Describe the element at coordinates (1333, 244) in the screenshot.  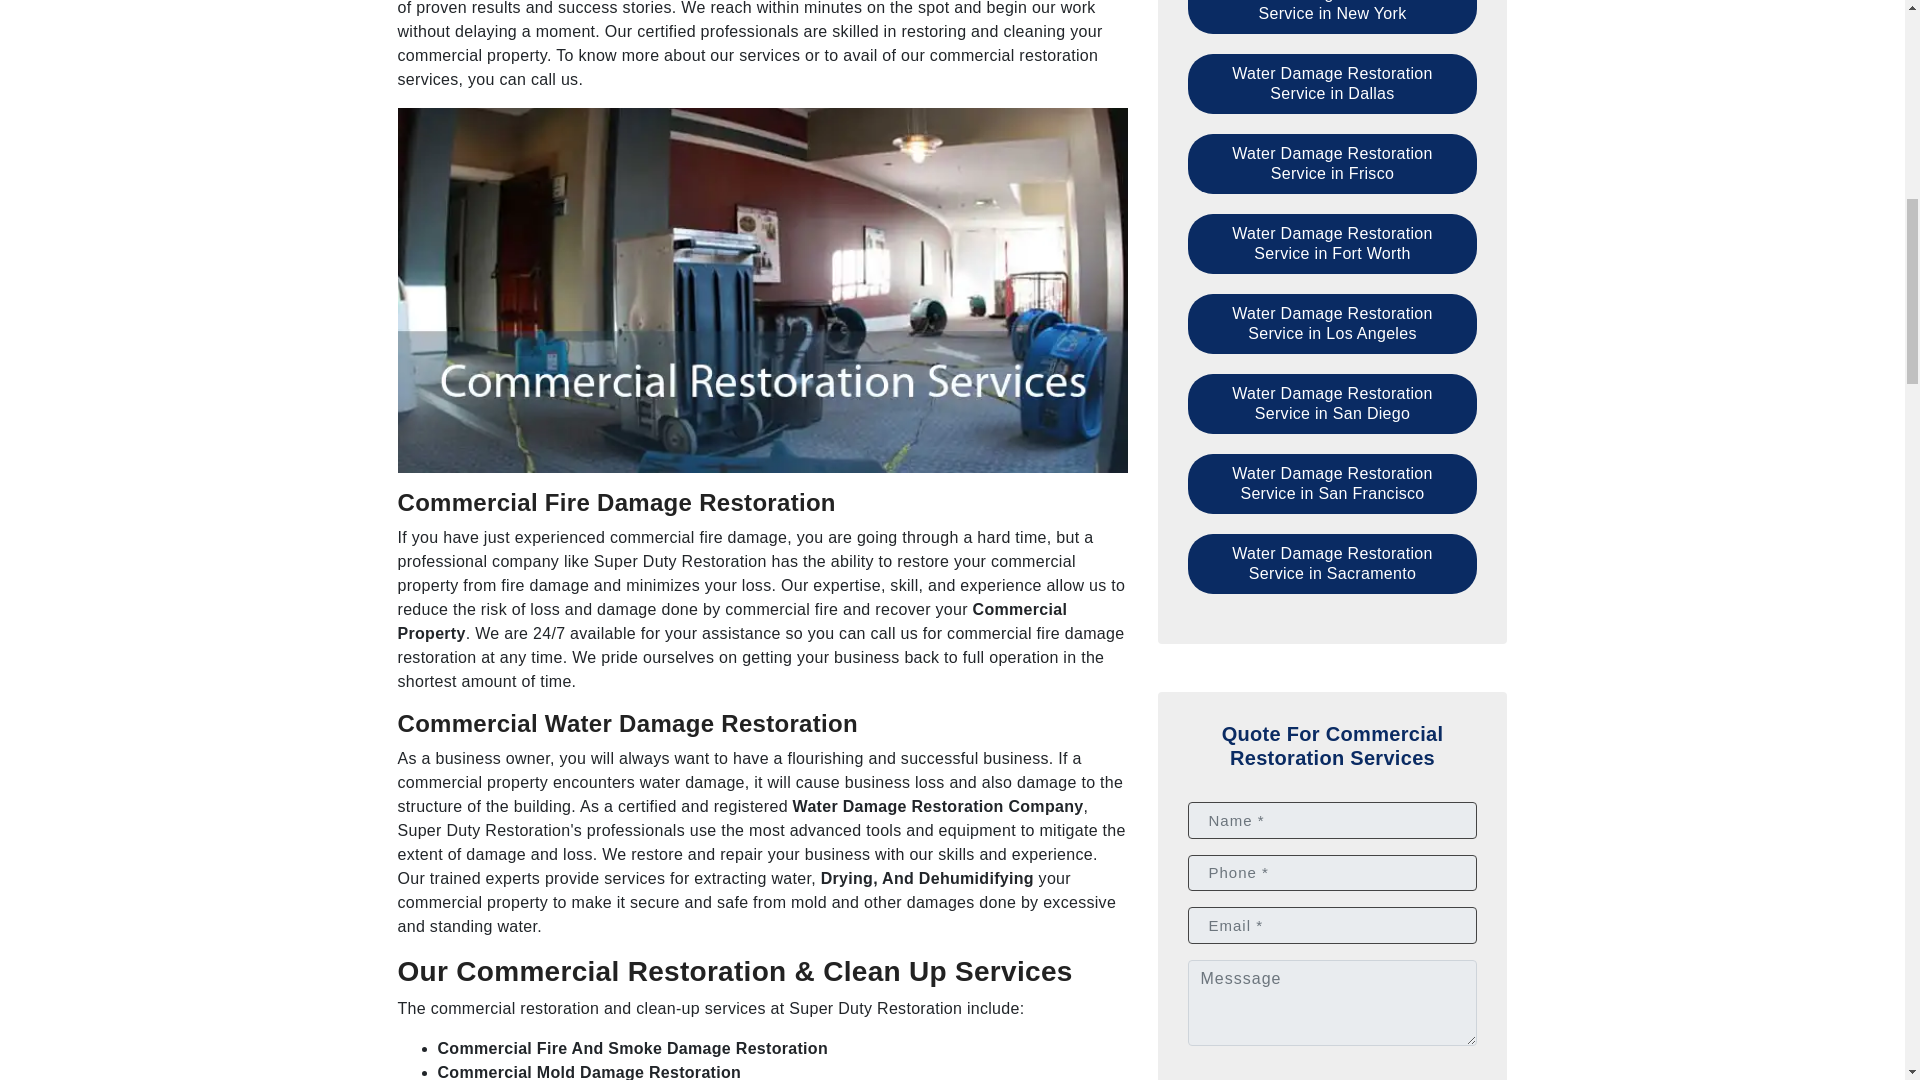
I see `Water Damage Restoration Service in Fort Worth` at that location.